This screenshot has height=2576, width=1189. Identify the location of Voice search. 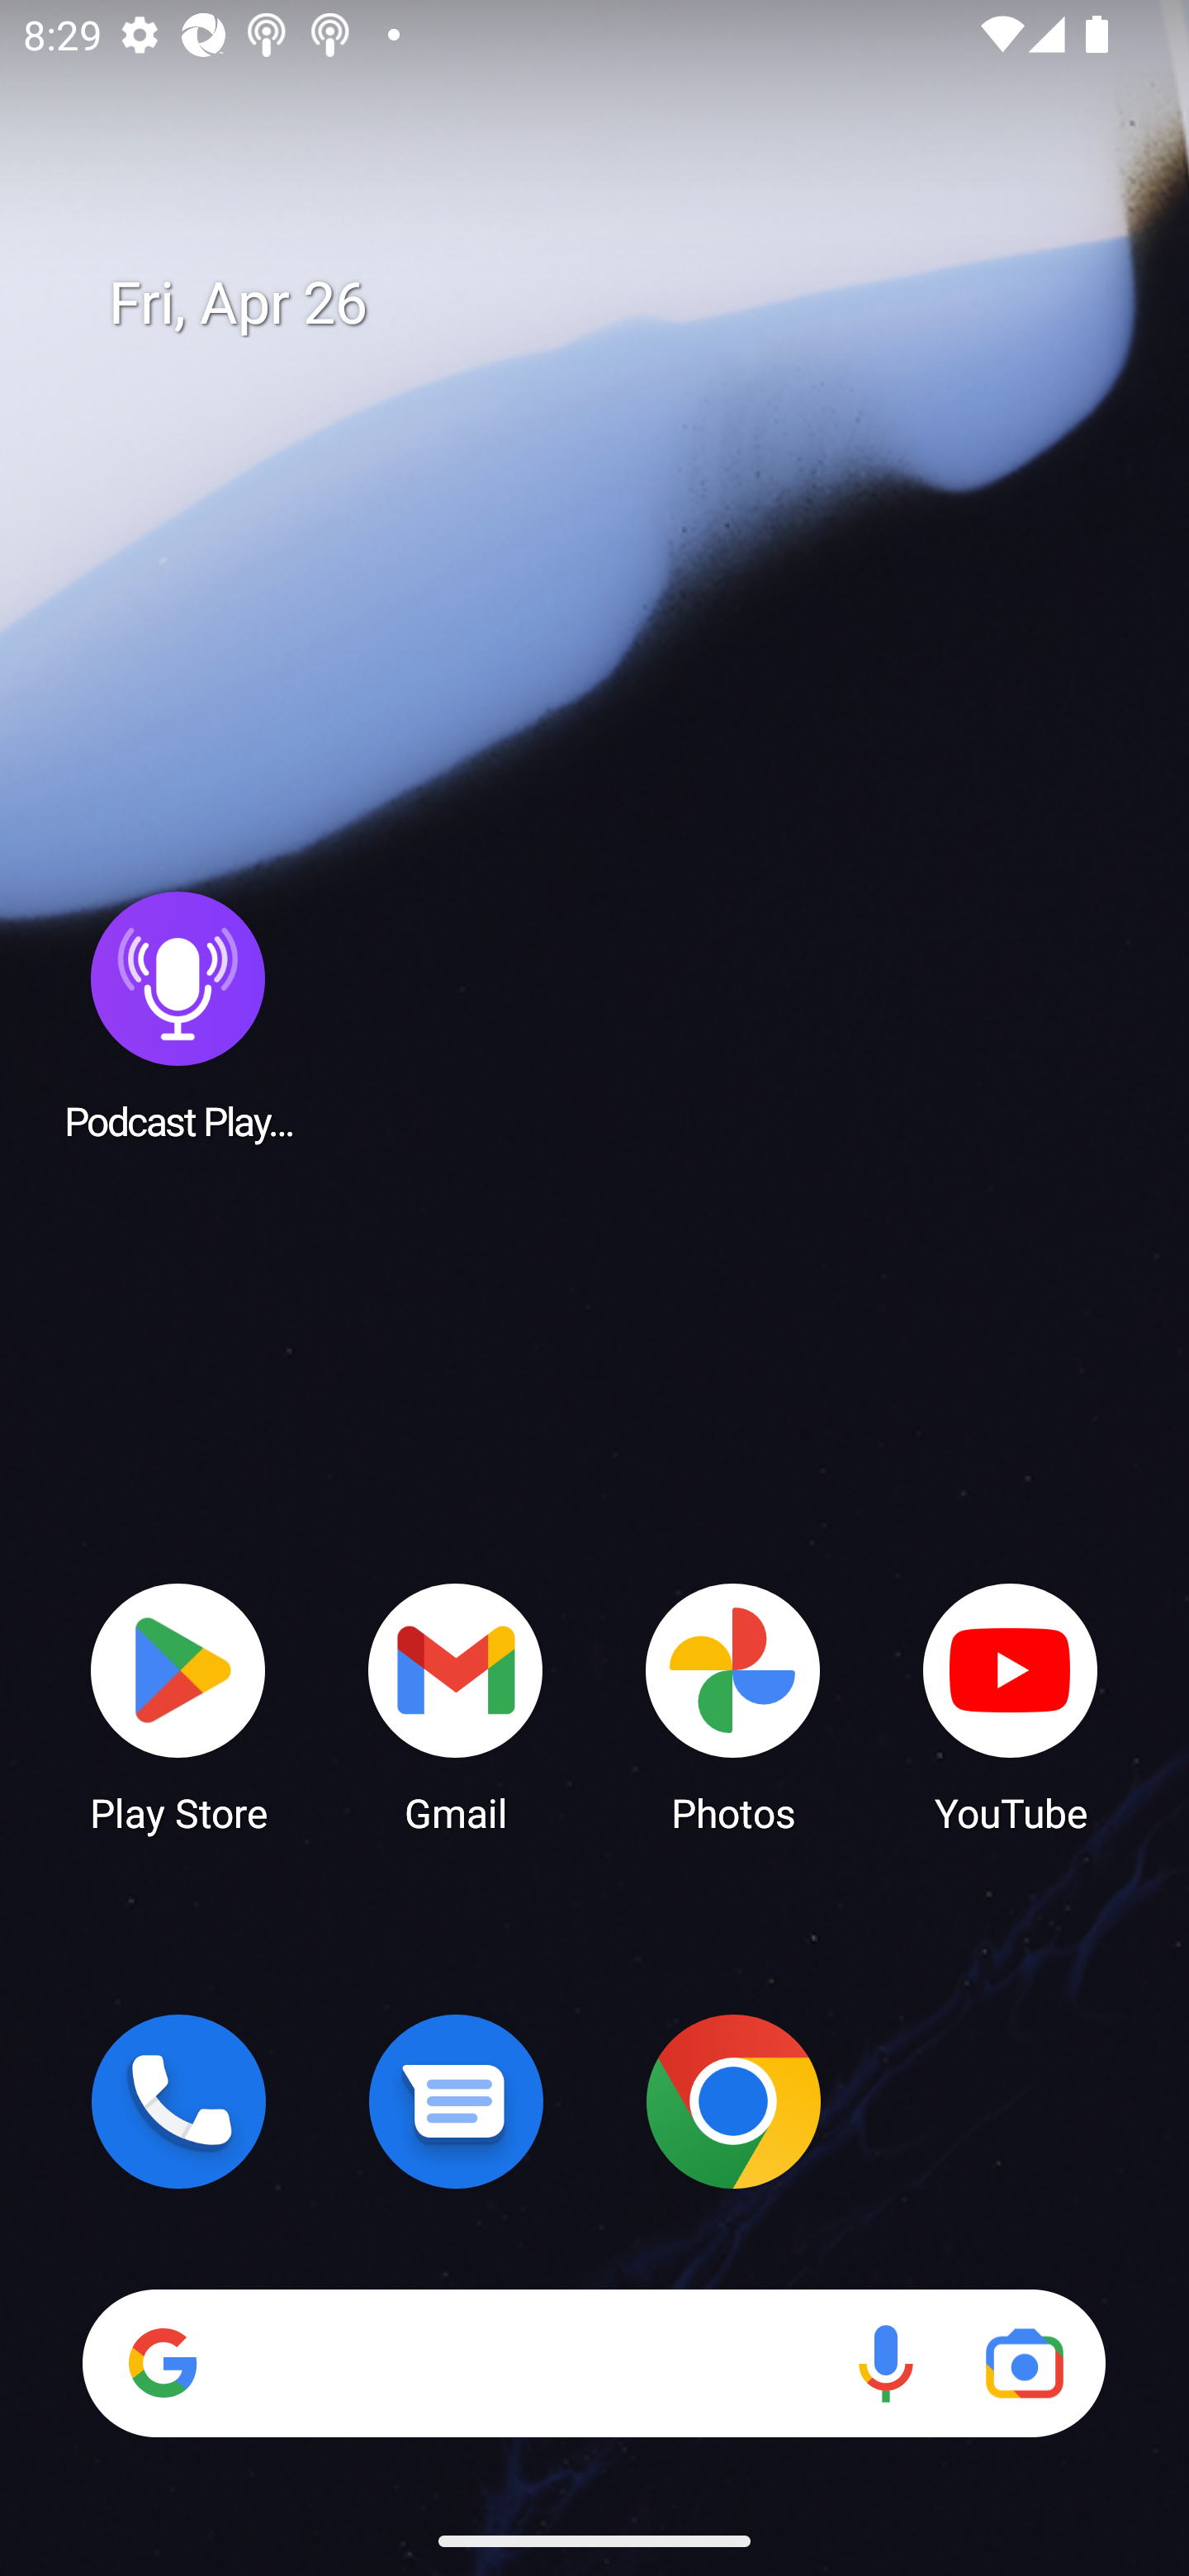
(885, 2363).